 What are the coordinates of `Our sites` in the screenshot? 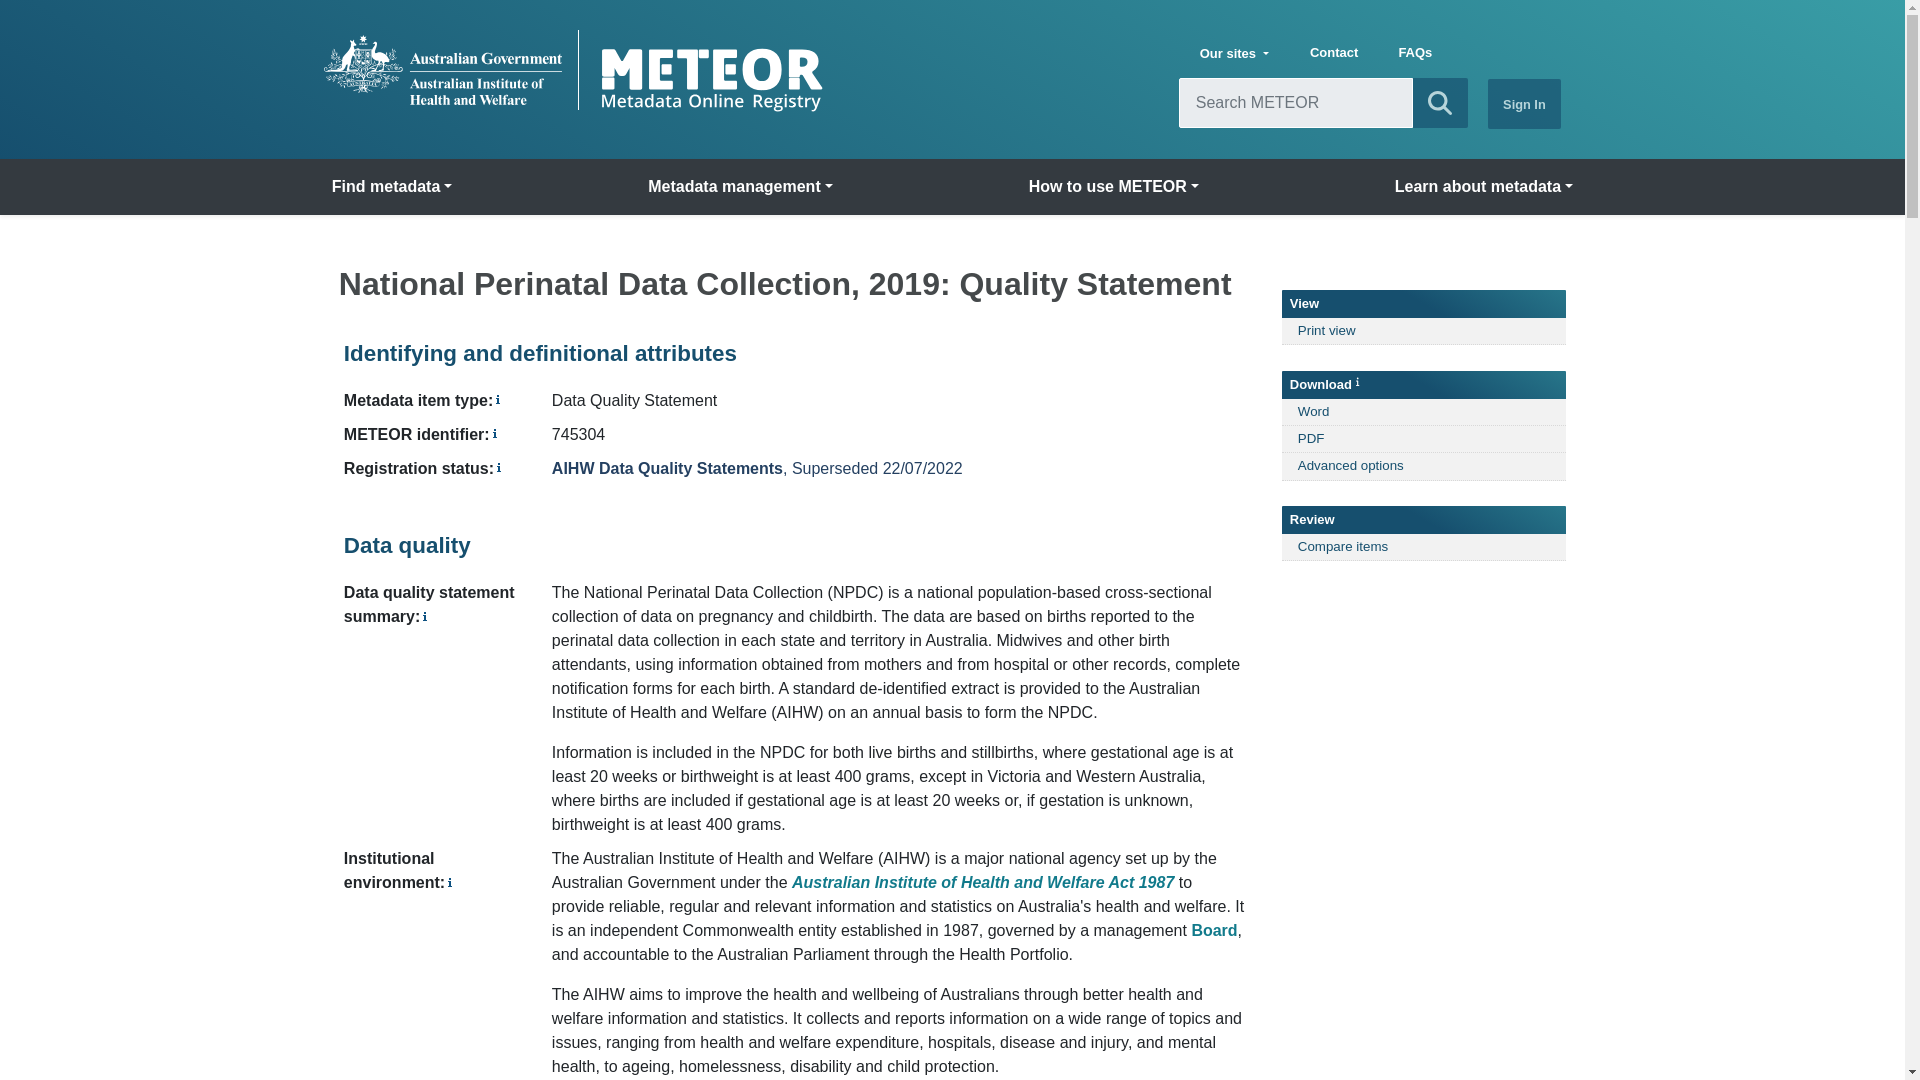 It's located at (1234, 54).